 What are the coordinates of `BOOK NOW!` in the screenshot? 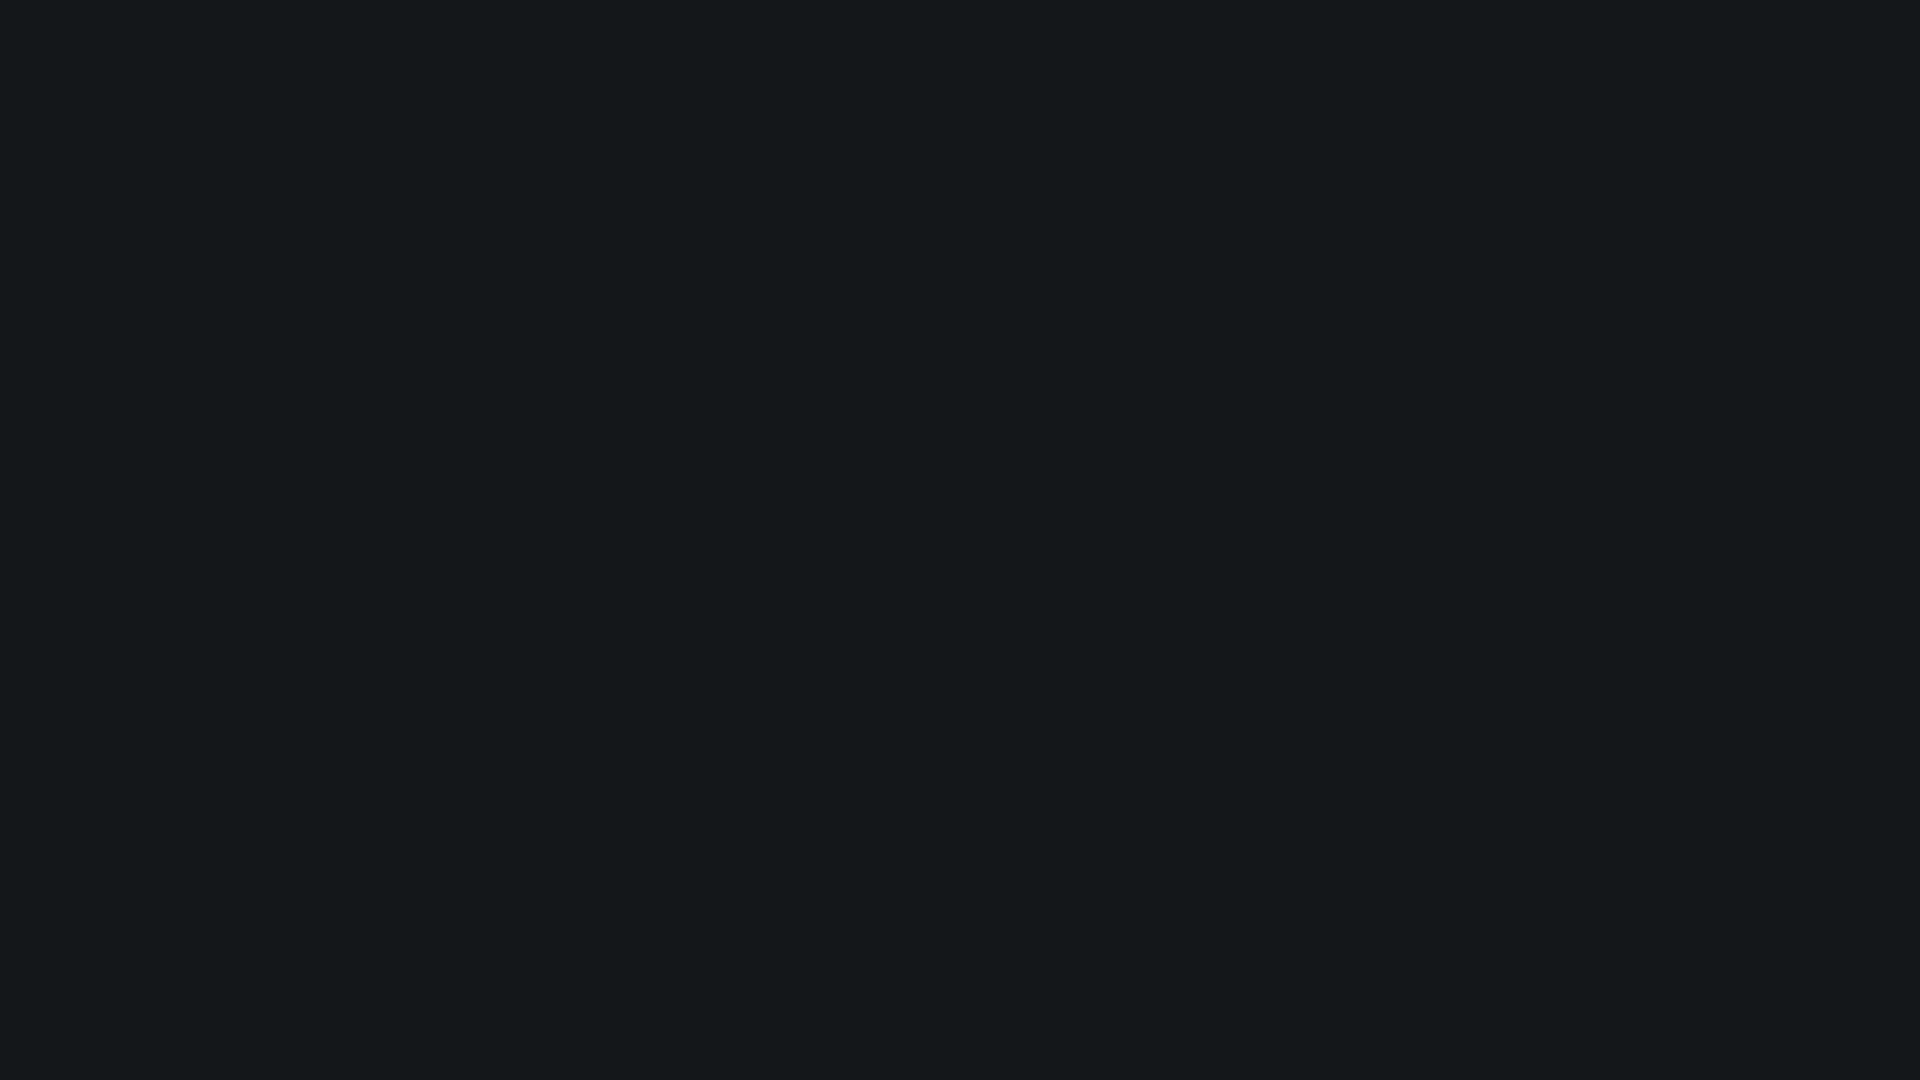 It's located at (1210, 152).